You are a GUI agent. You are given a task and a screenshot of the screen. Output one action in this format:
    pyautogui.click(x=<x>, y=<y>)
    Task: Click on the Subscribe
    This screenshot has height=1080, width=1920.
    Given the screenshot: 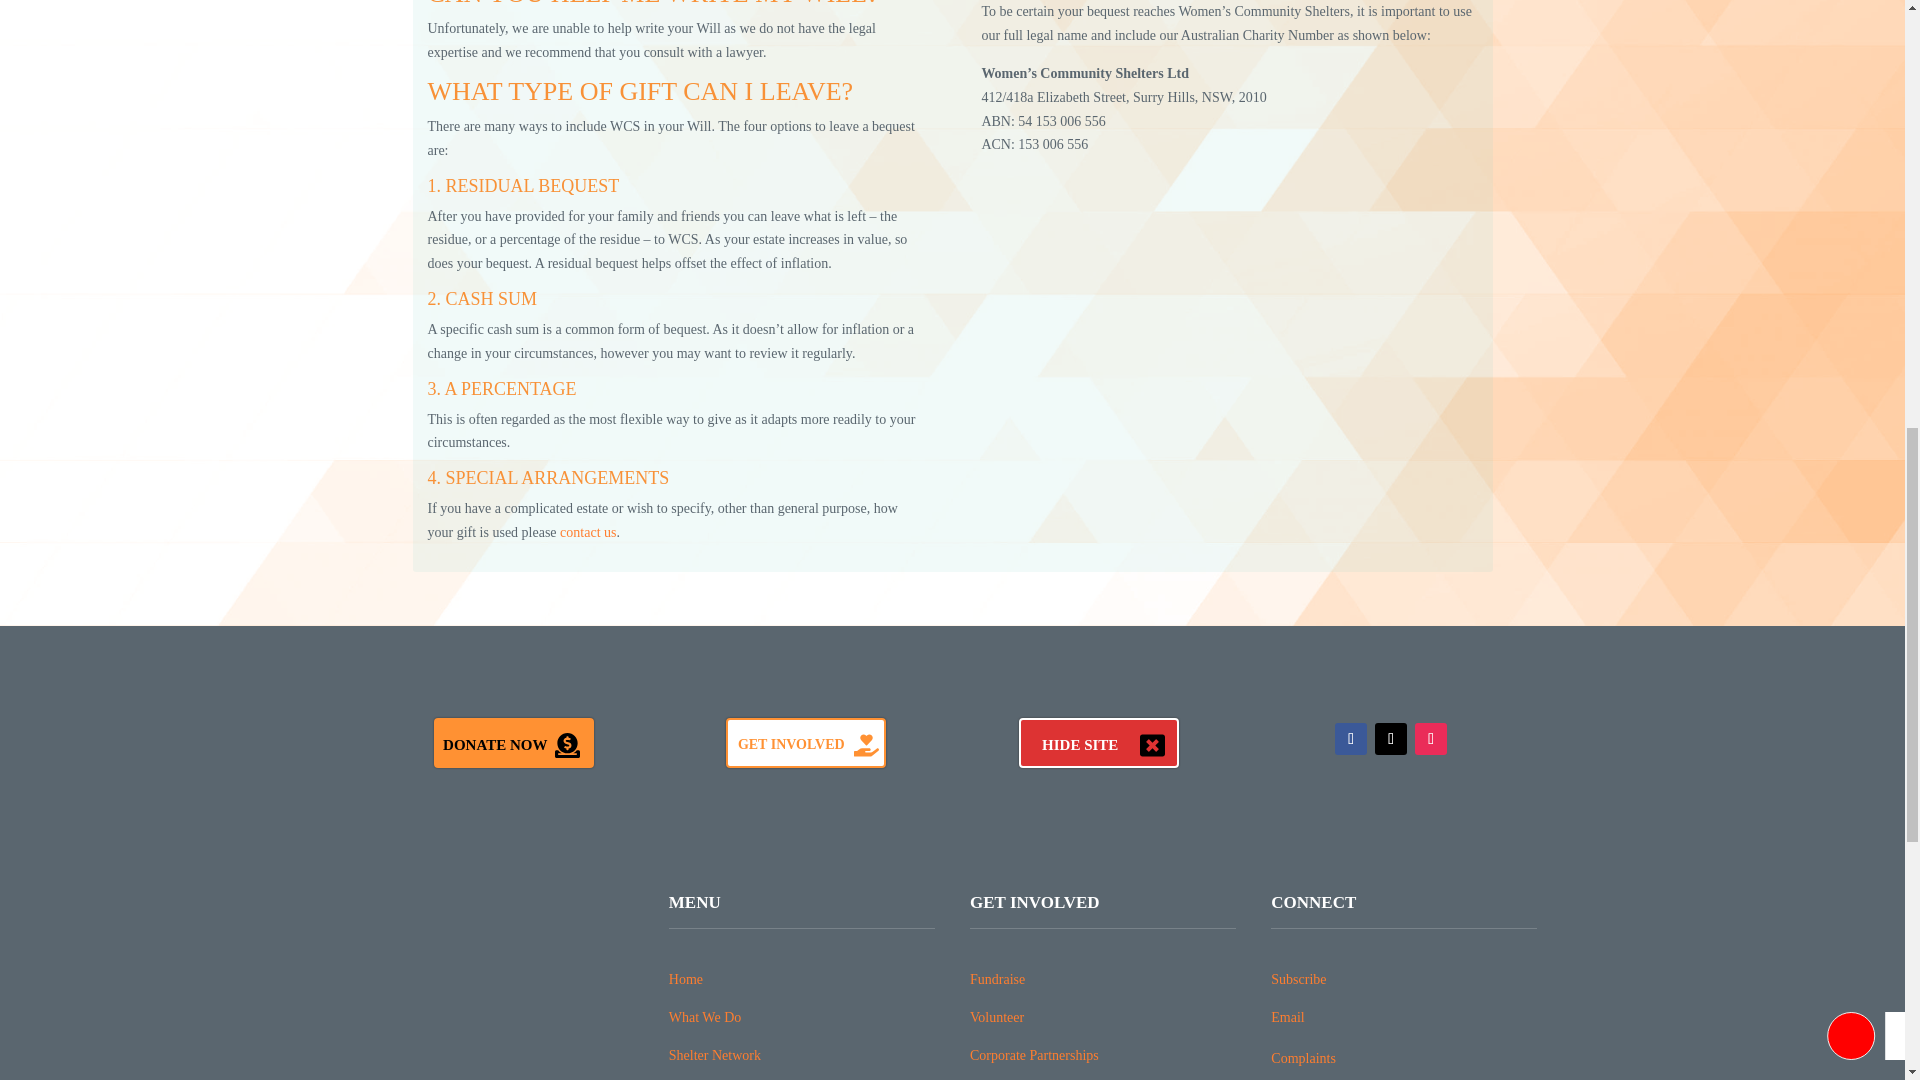 What is the action you would take?
    pyautogui.click(x=1298, y=980)
    